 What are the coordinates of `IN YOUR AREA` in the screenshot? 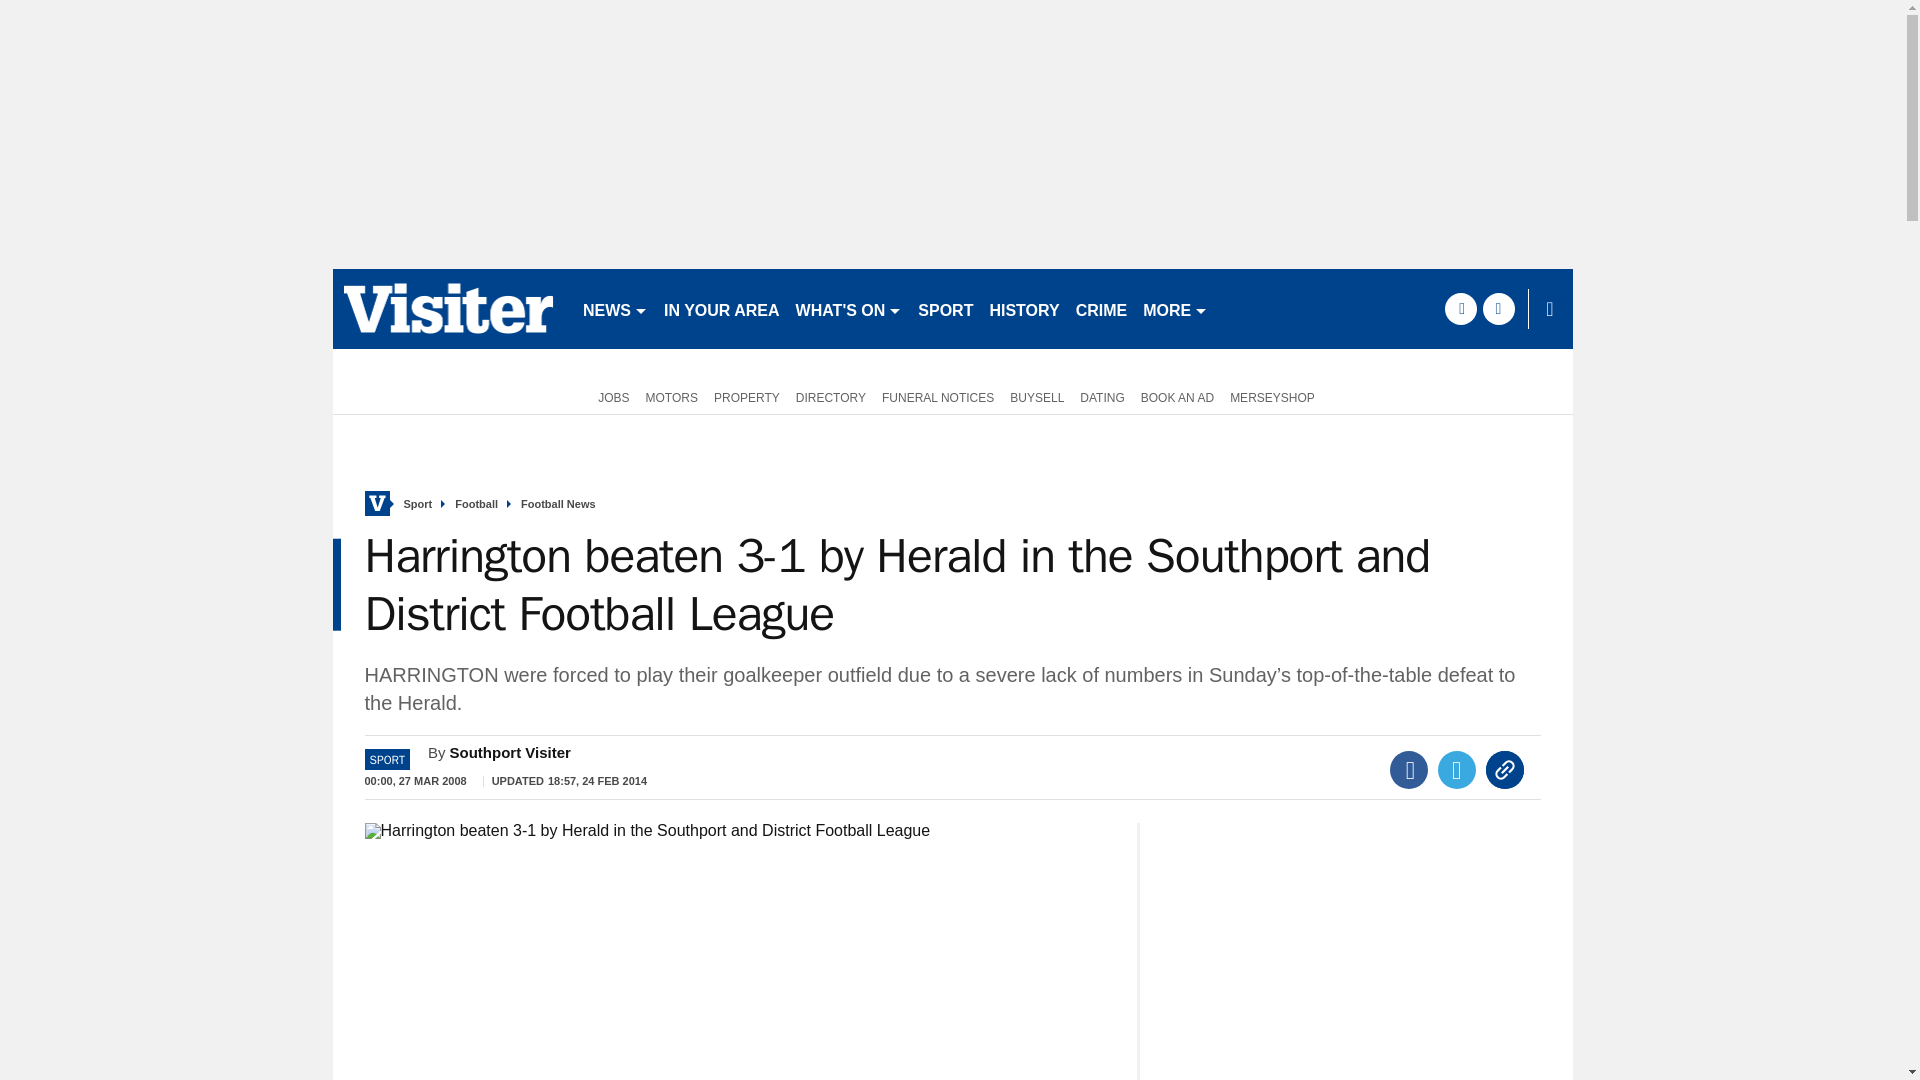 It's located at (722, 308).